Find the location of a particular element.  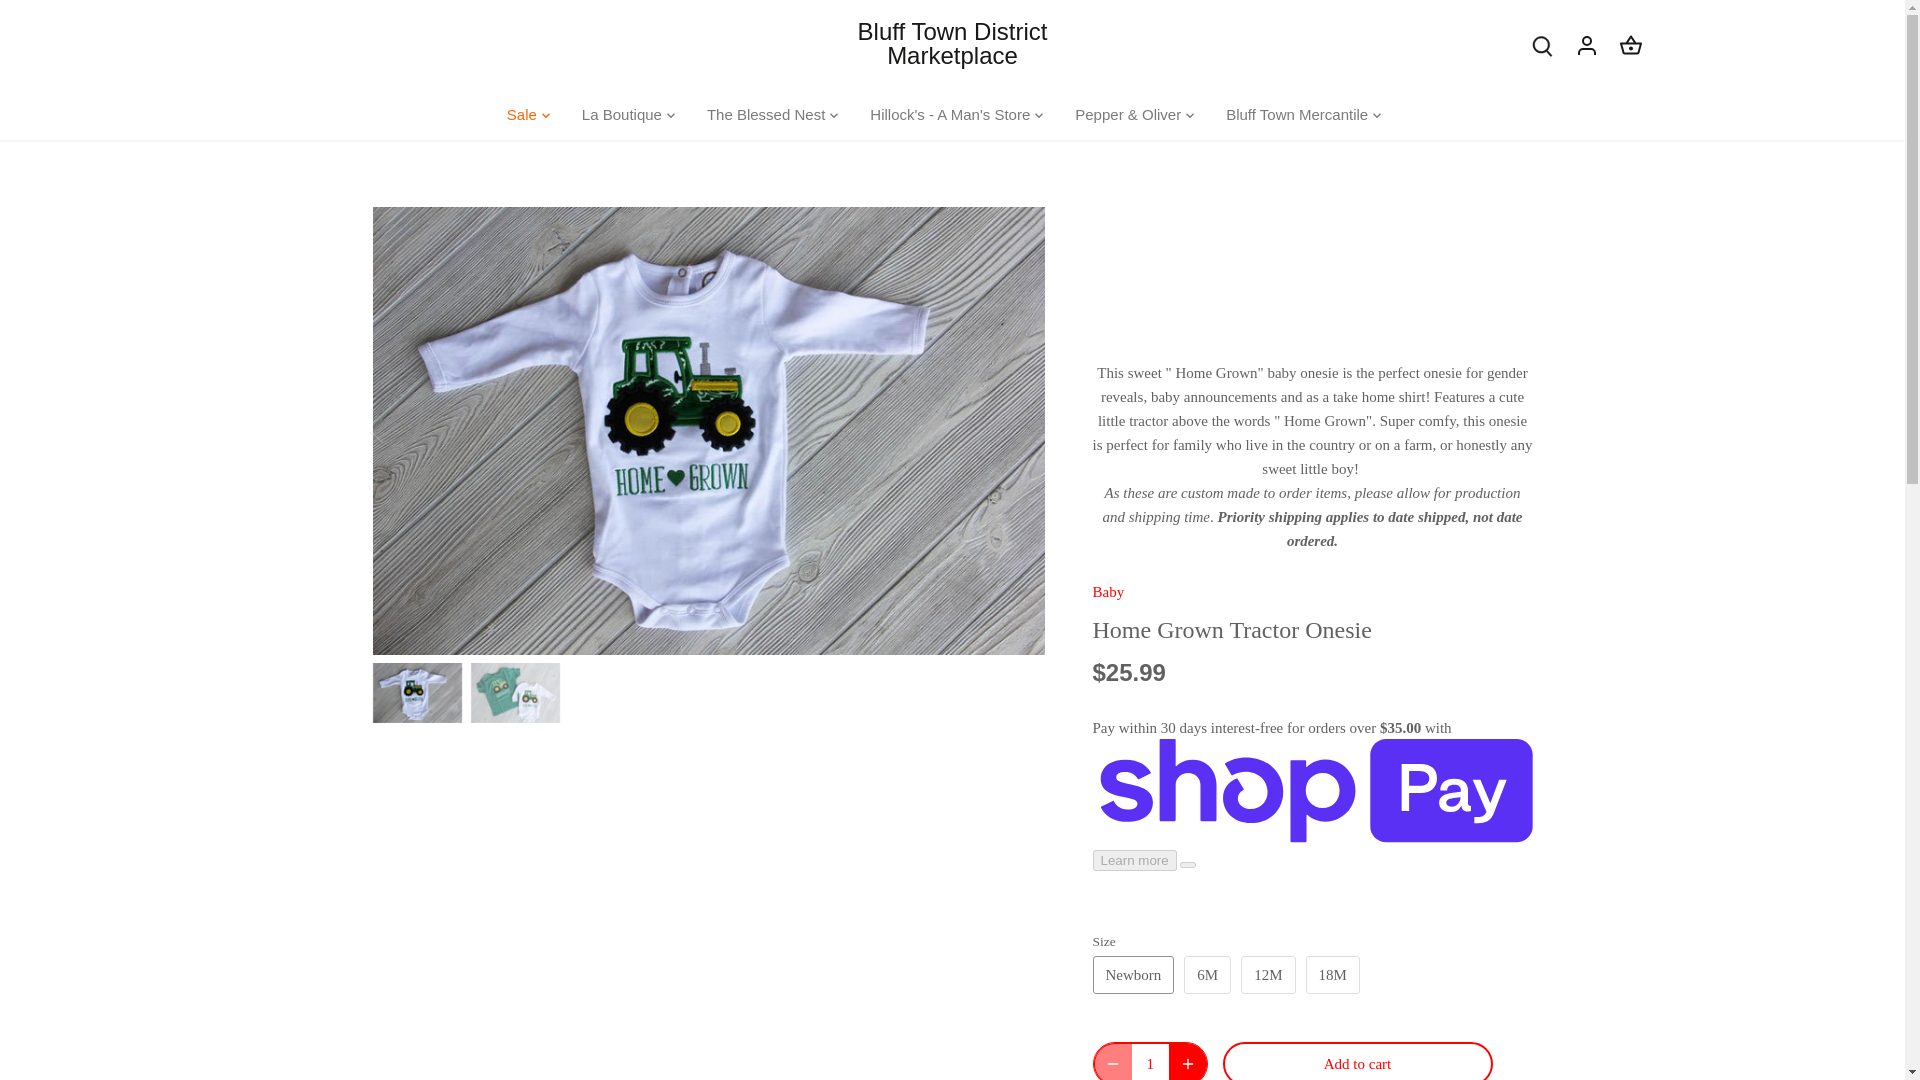

Bluff Town District Marketplace is located at coordinates (952, 44).